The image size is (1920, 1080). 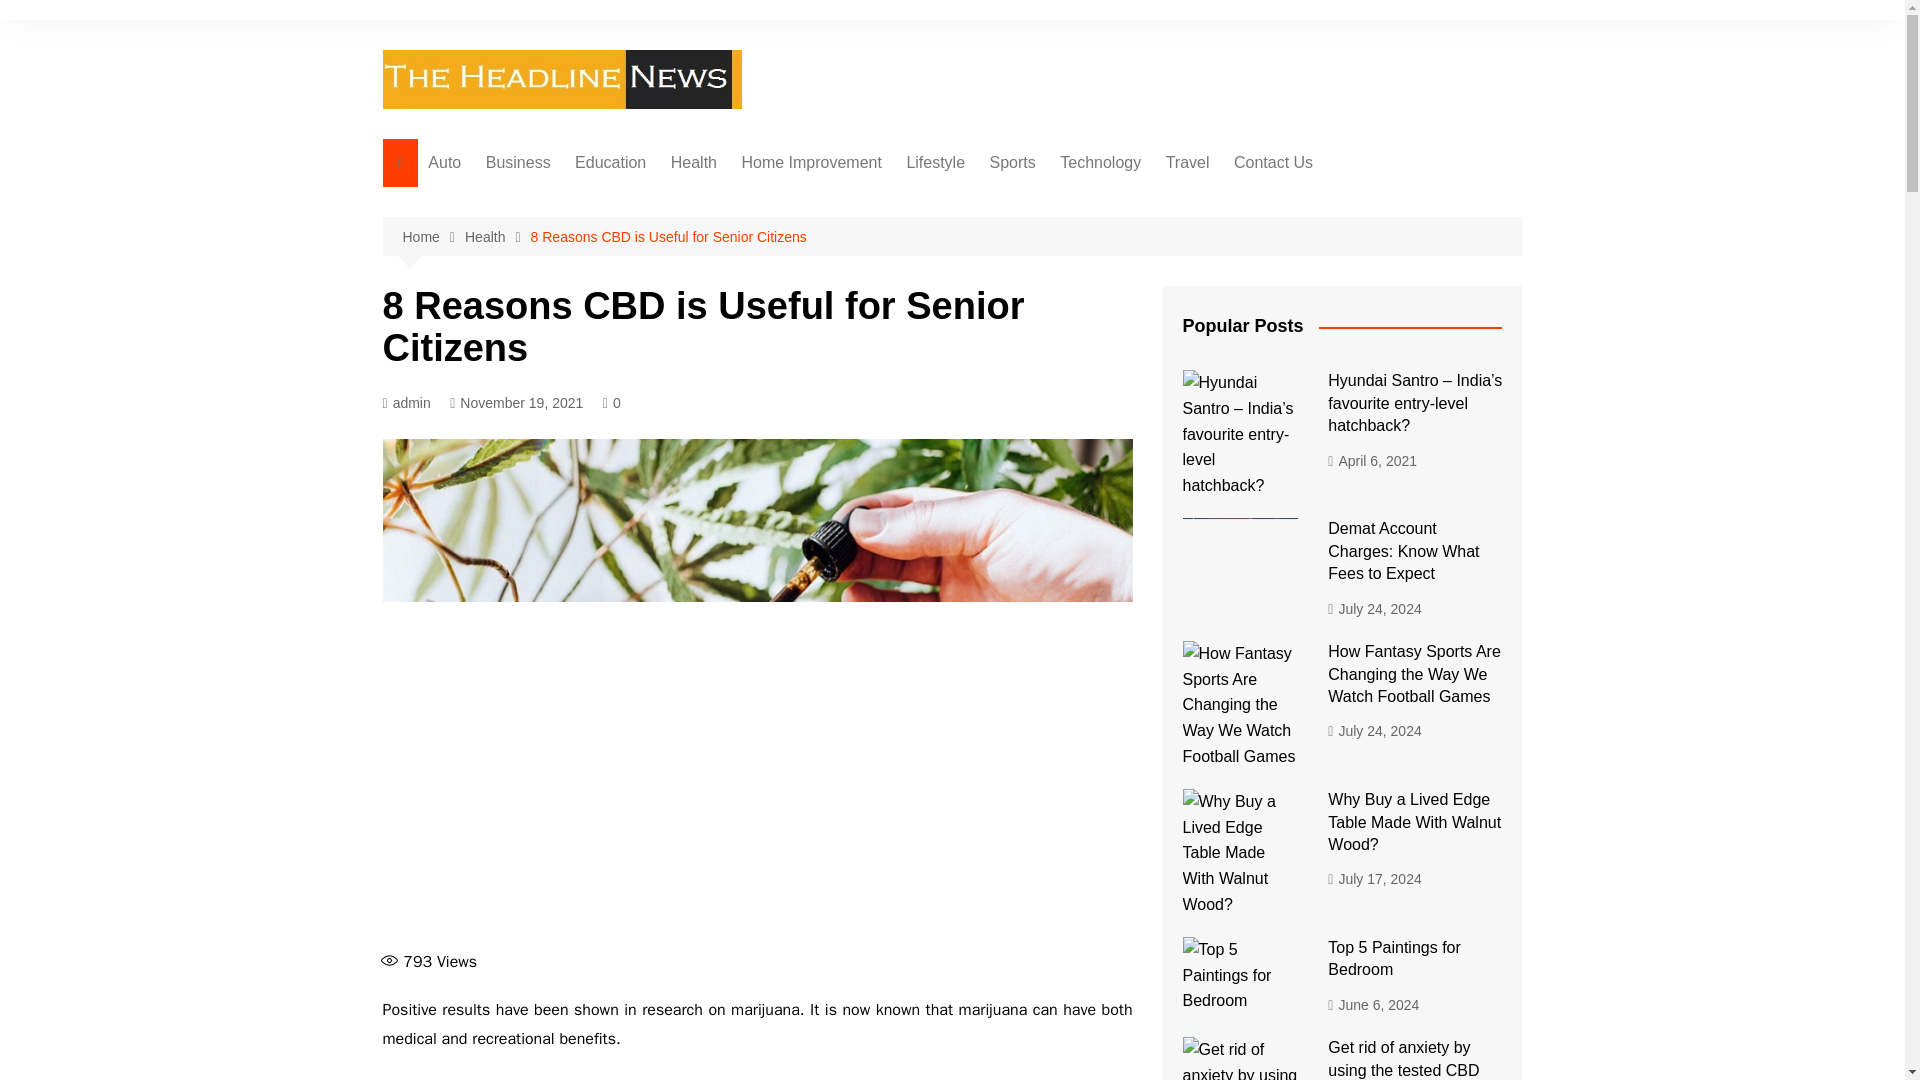 I want to click on Lifestyle, so click(x=936, y=162).